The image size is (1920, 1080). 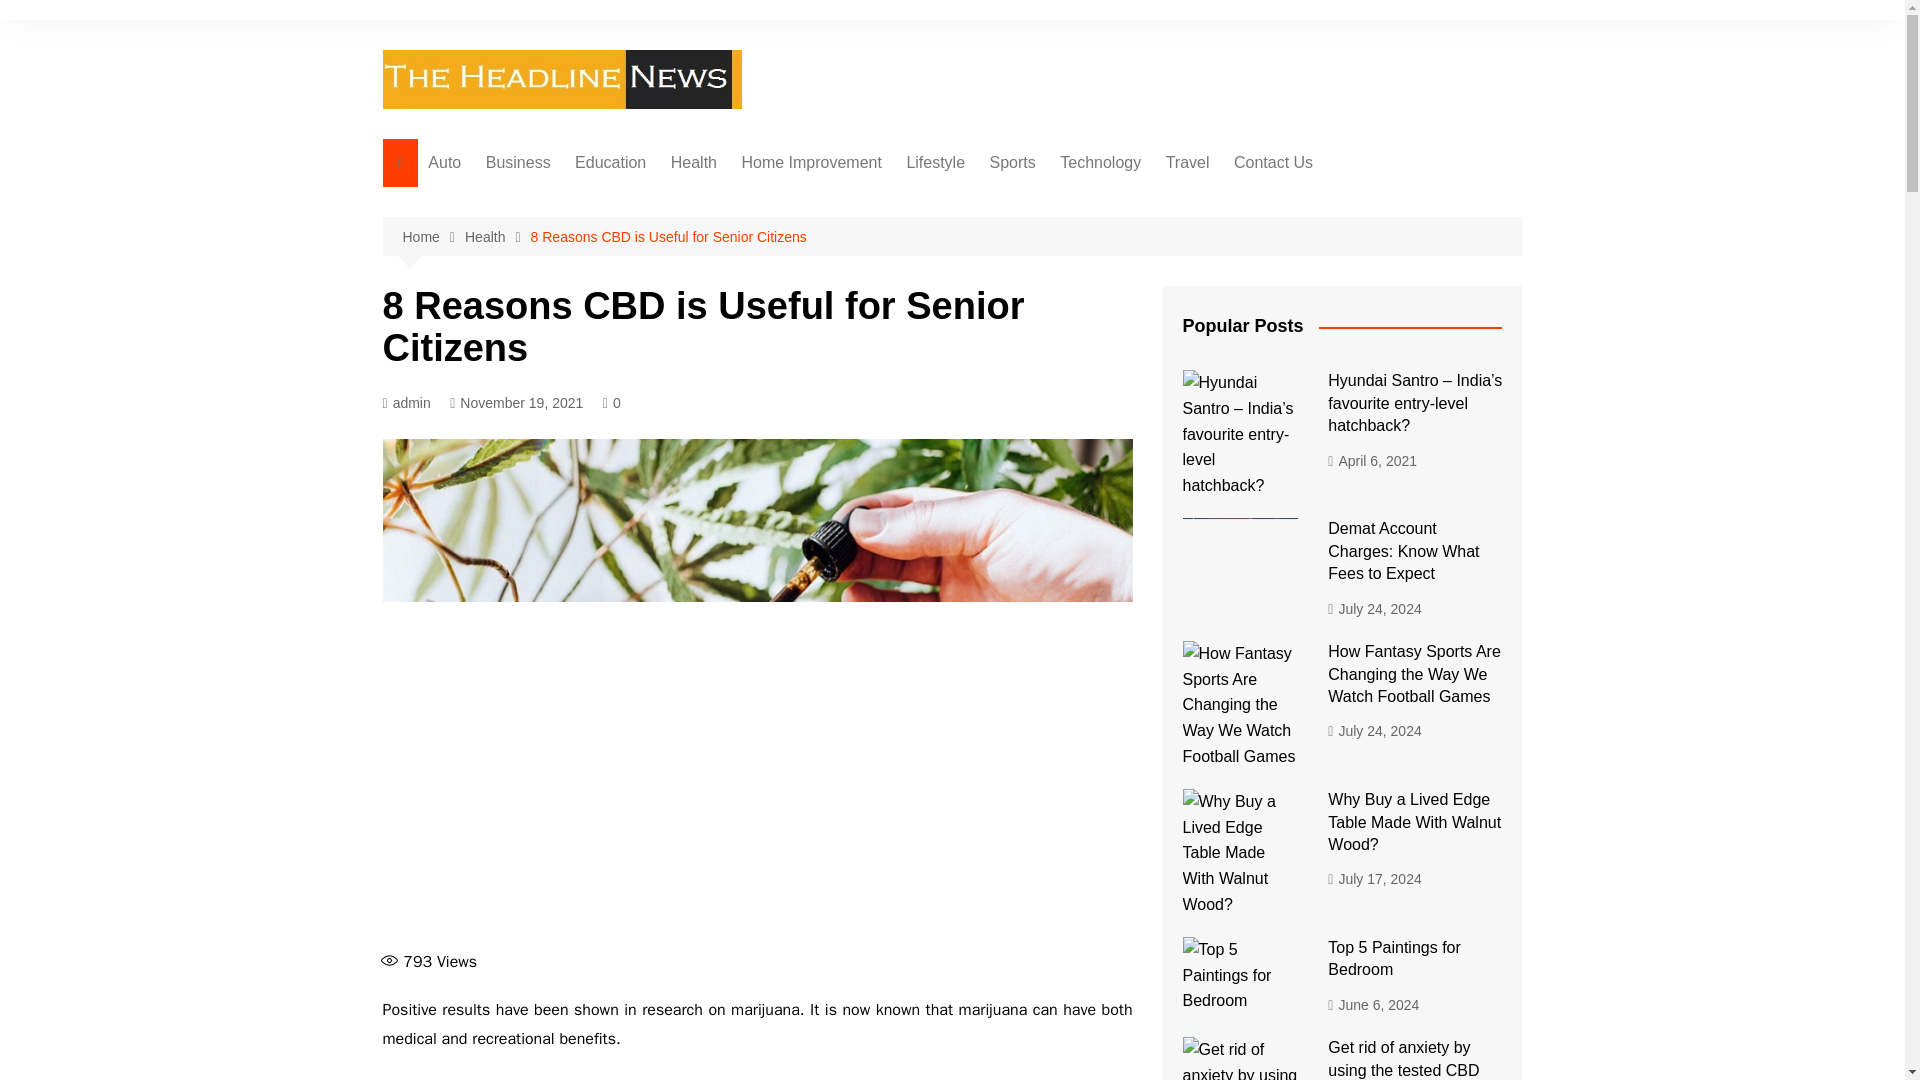 I want to click on Lifestyle, so click(x=936, y=162).